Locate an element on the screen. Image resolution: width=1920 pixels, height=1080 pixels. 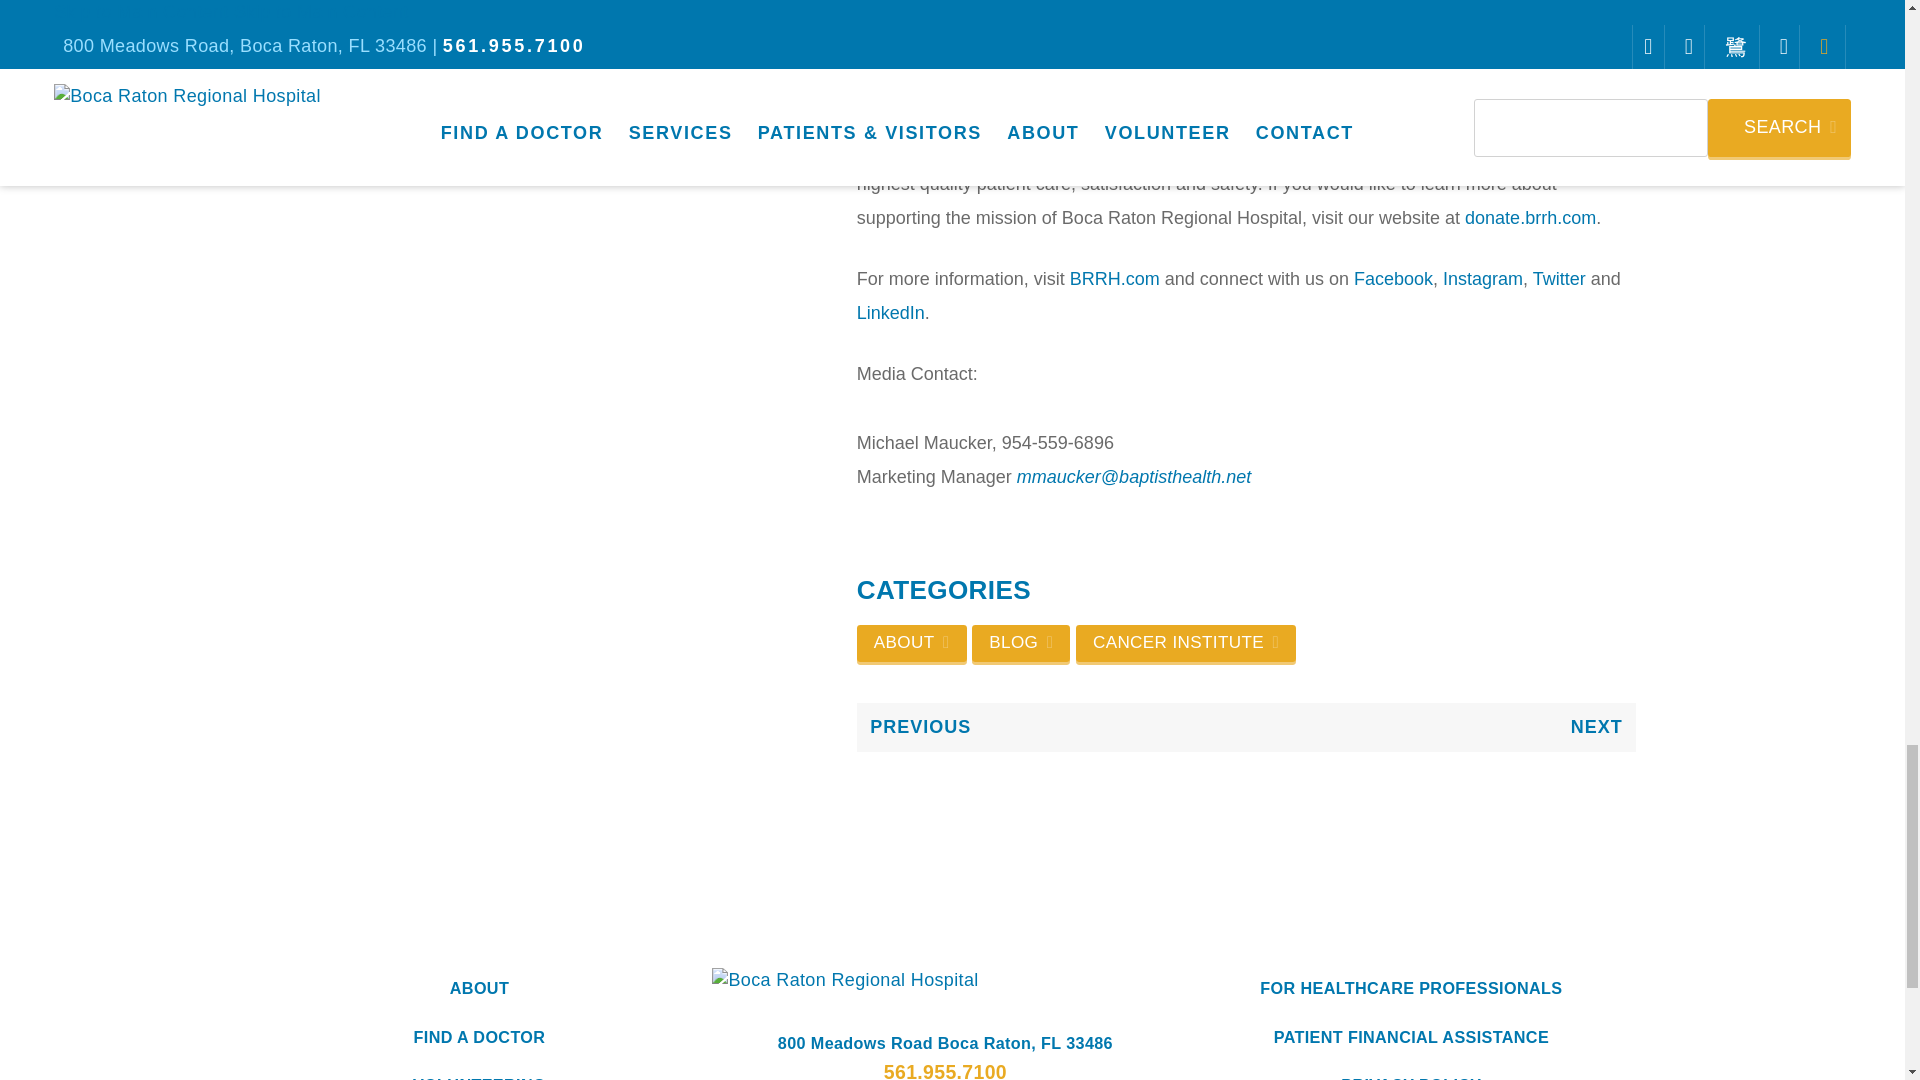
Lower Your Cancer Risk by Knowing Your Genetics is located at coordinates (1051, 727).